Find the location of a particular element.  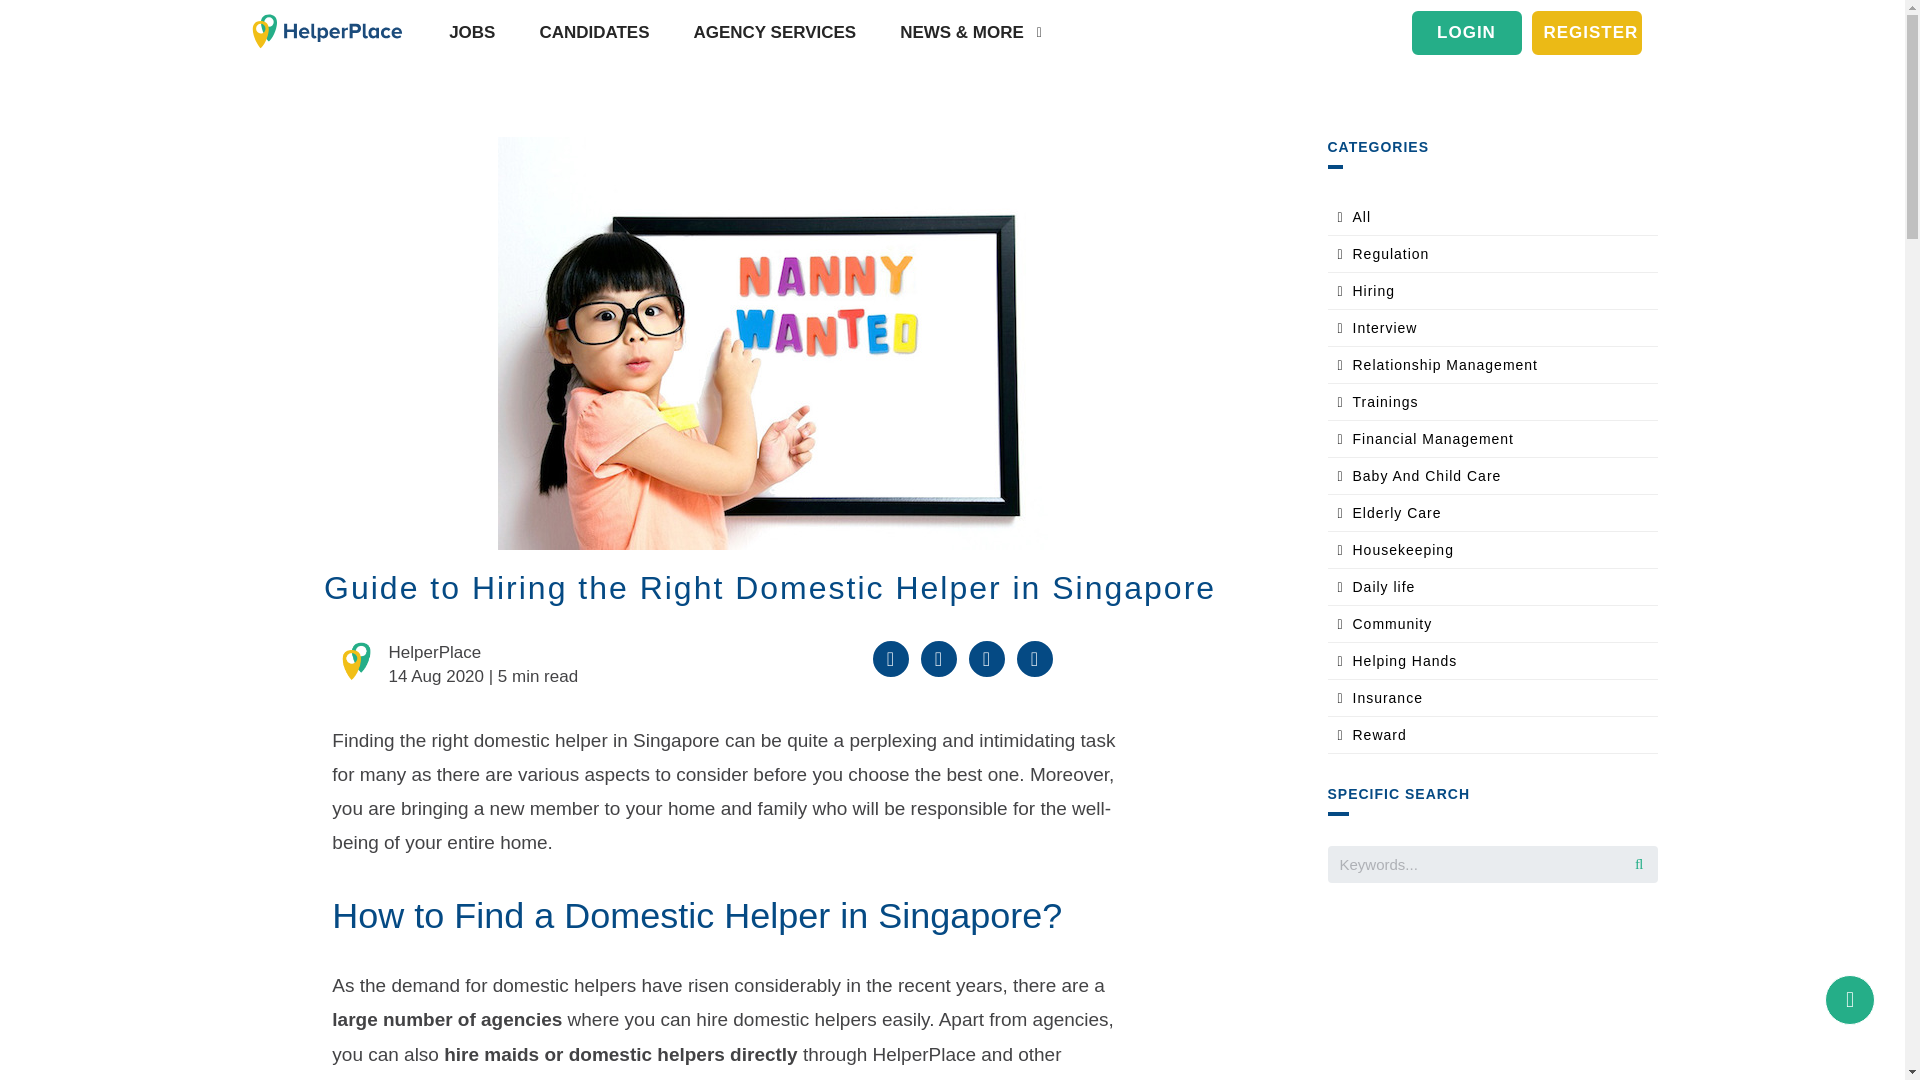

LOGIN is located at coordinates (1466, 32).